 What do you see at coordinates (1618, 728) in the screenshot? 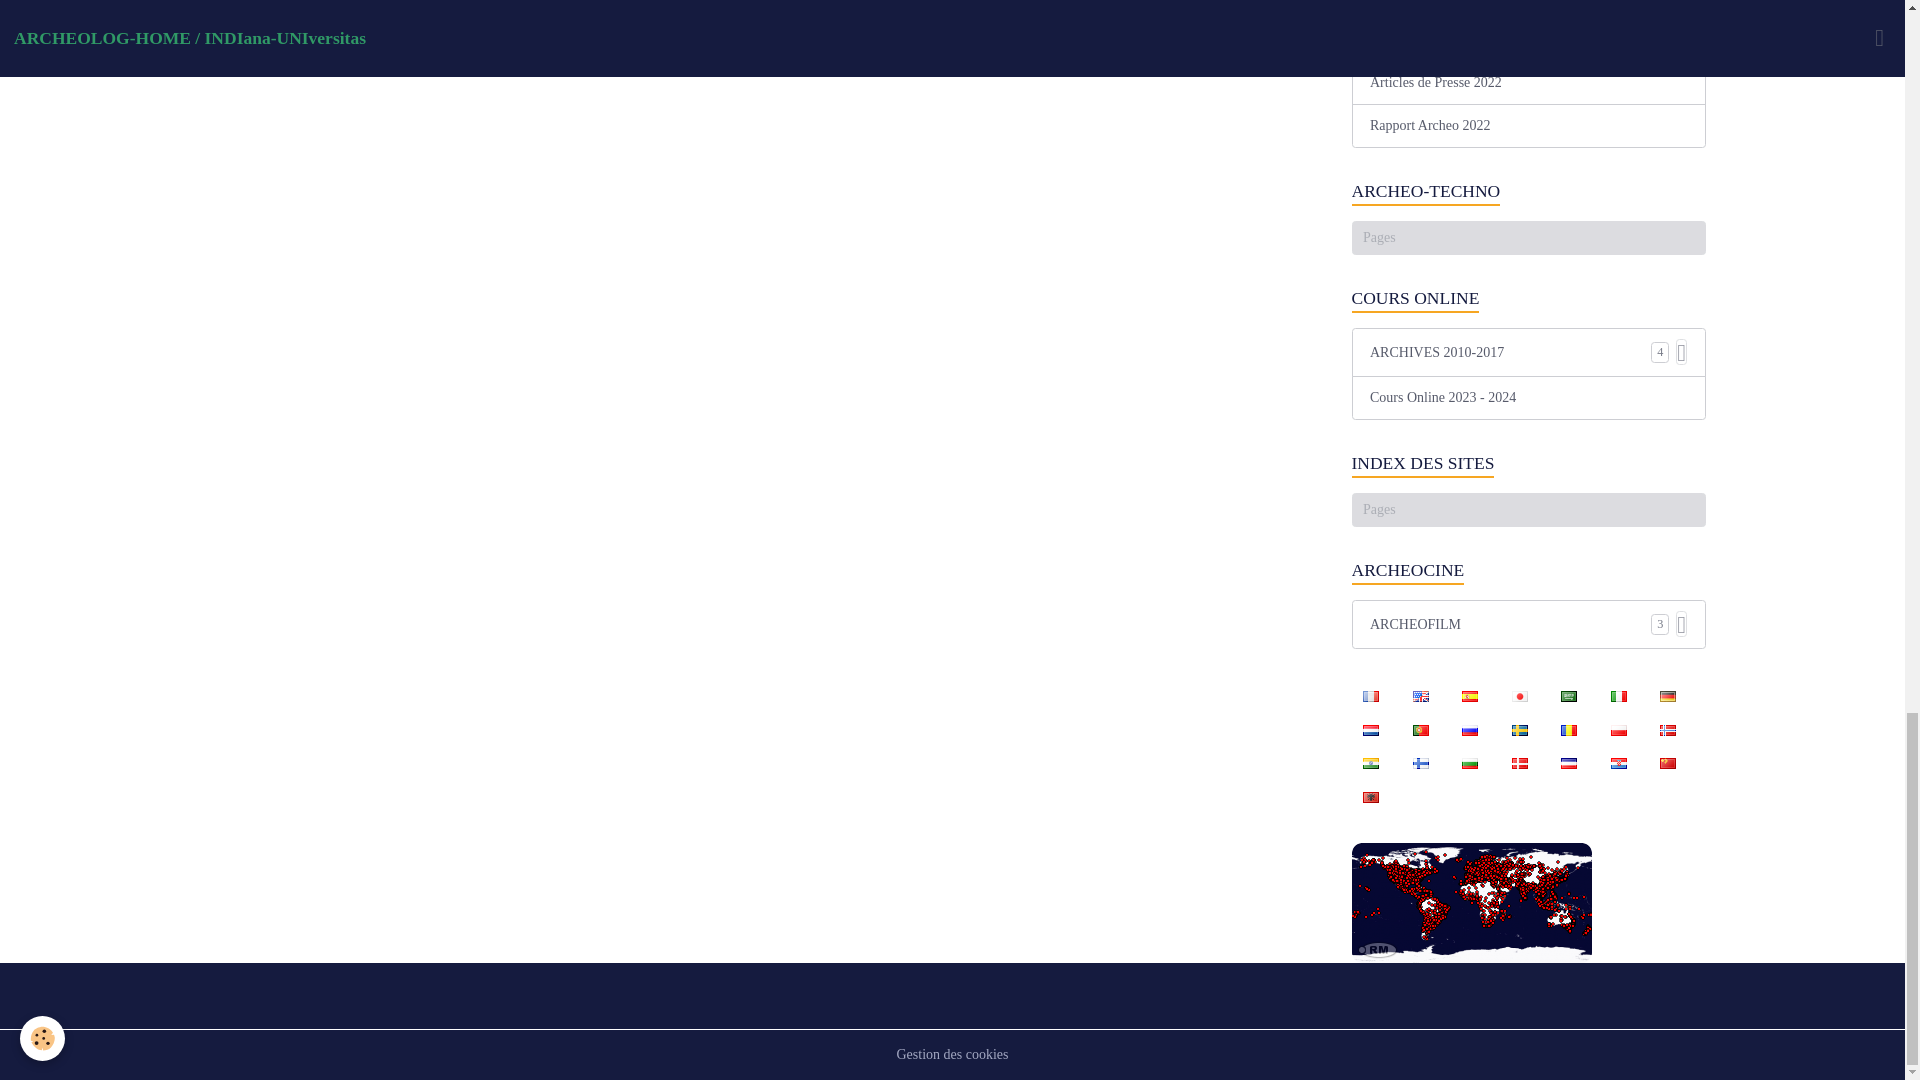
I see `Polish` at bounding box center [1618, 728].